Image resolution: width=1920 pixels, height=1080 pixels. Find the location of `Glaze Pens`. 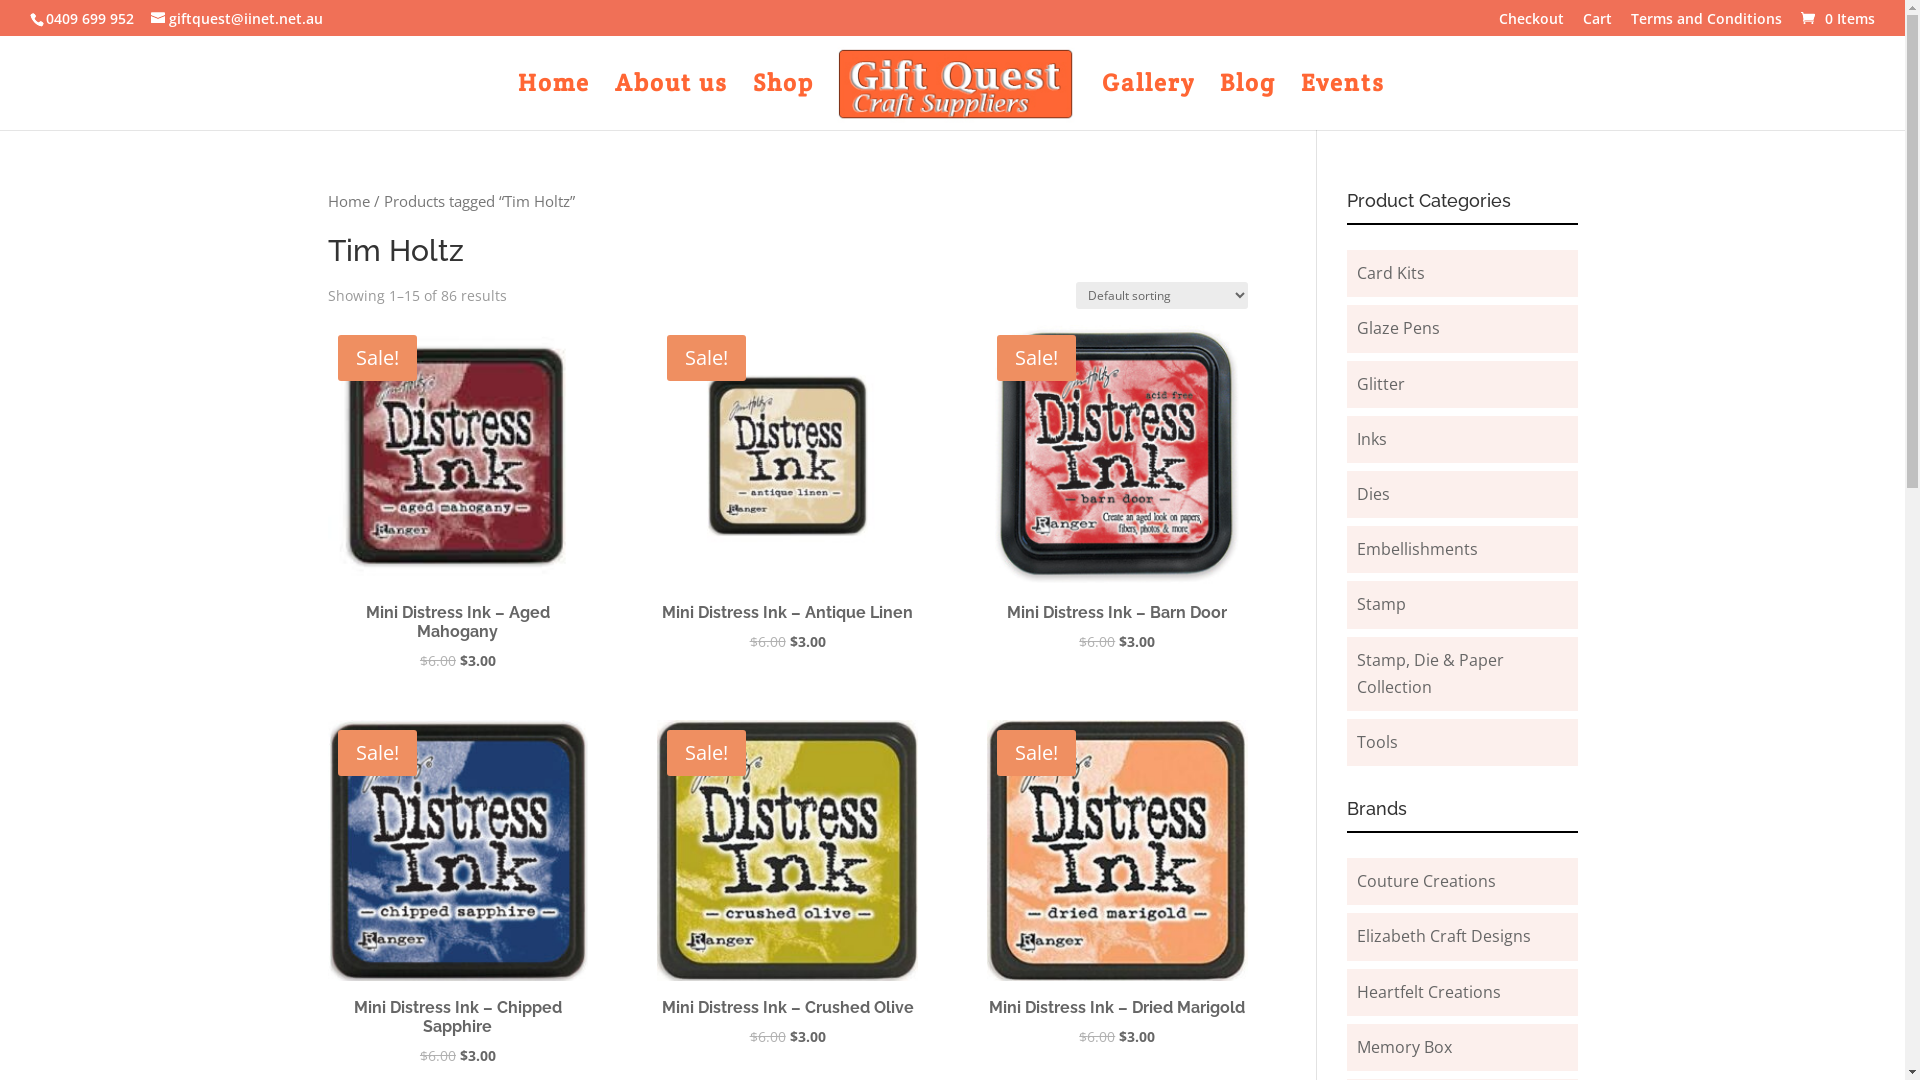

Glaze Pens is located at coordinates (1398, 328).